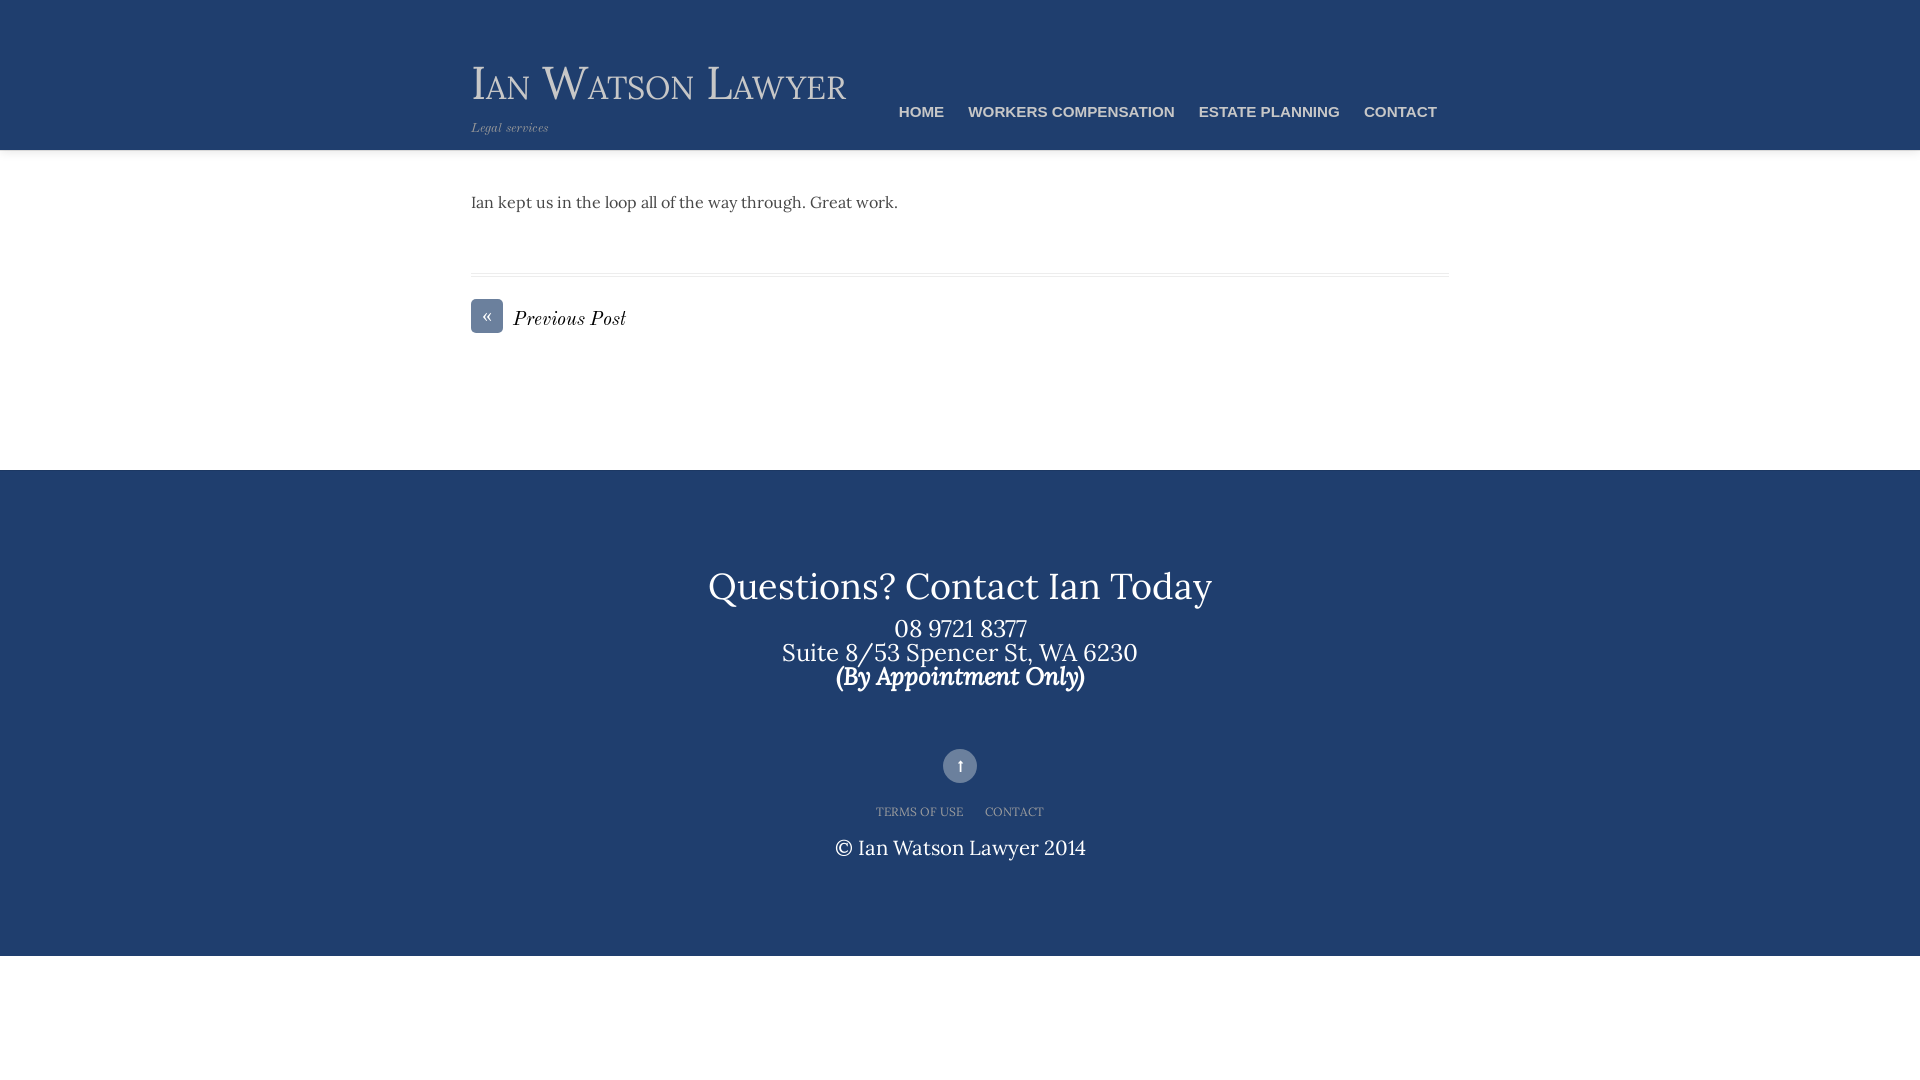 The width and height of the screenshot is (1920, 1080). Describe the element at coordinates (658, 82) in the screenshot. I see `Ian Watson Lawyer` at that location.